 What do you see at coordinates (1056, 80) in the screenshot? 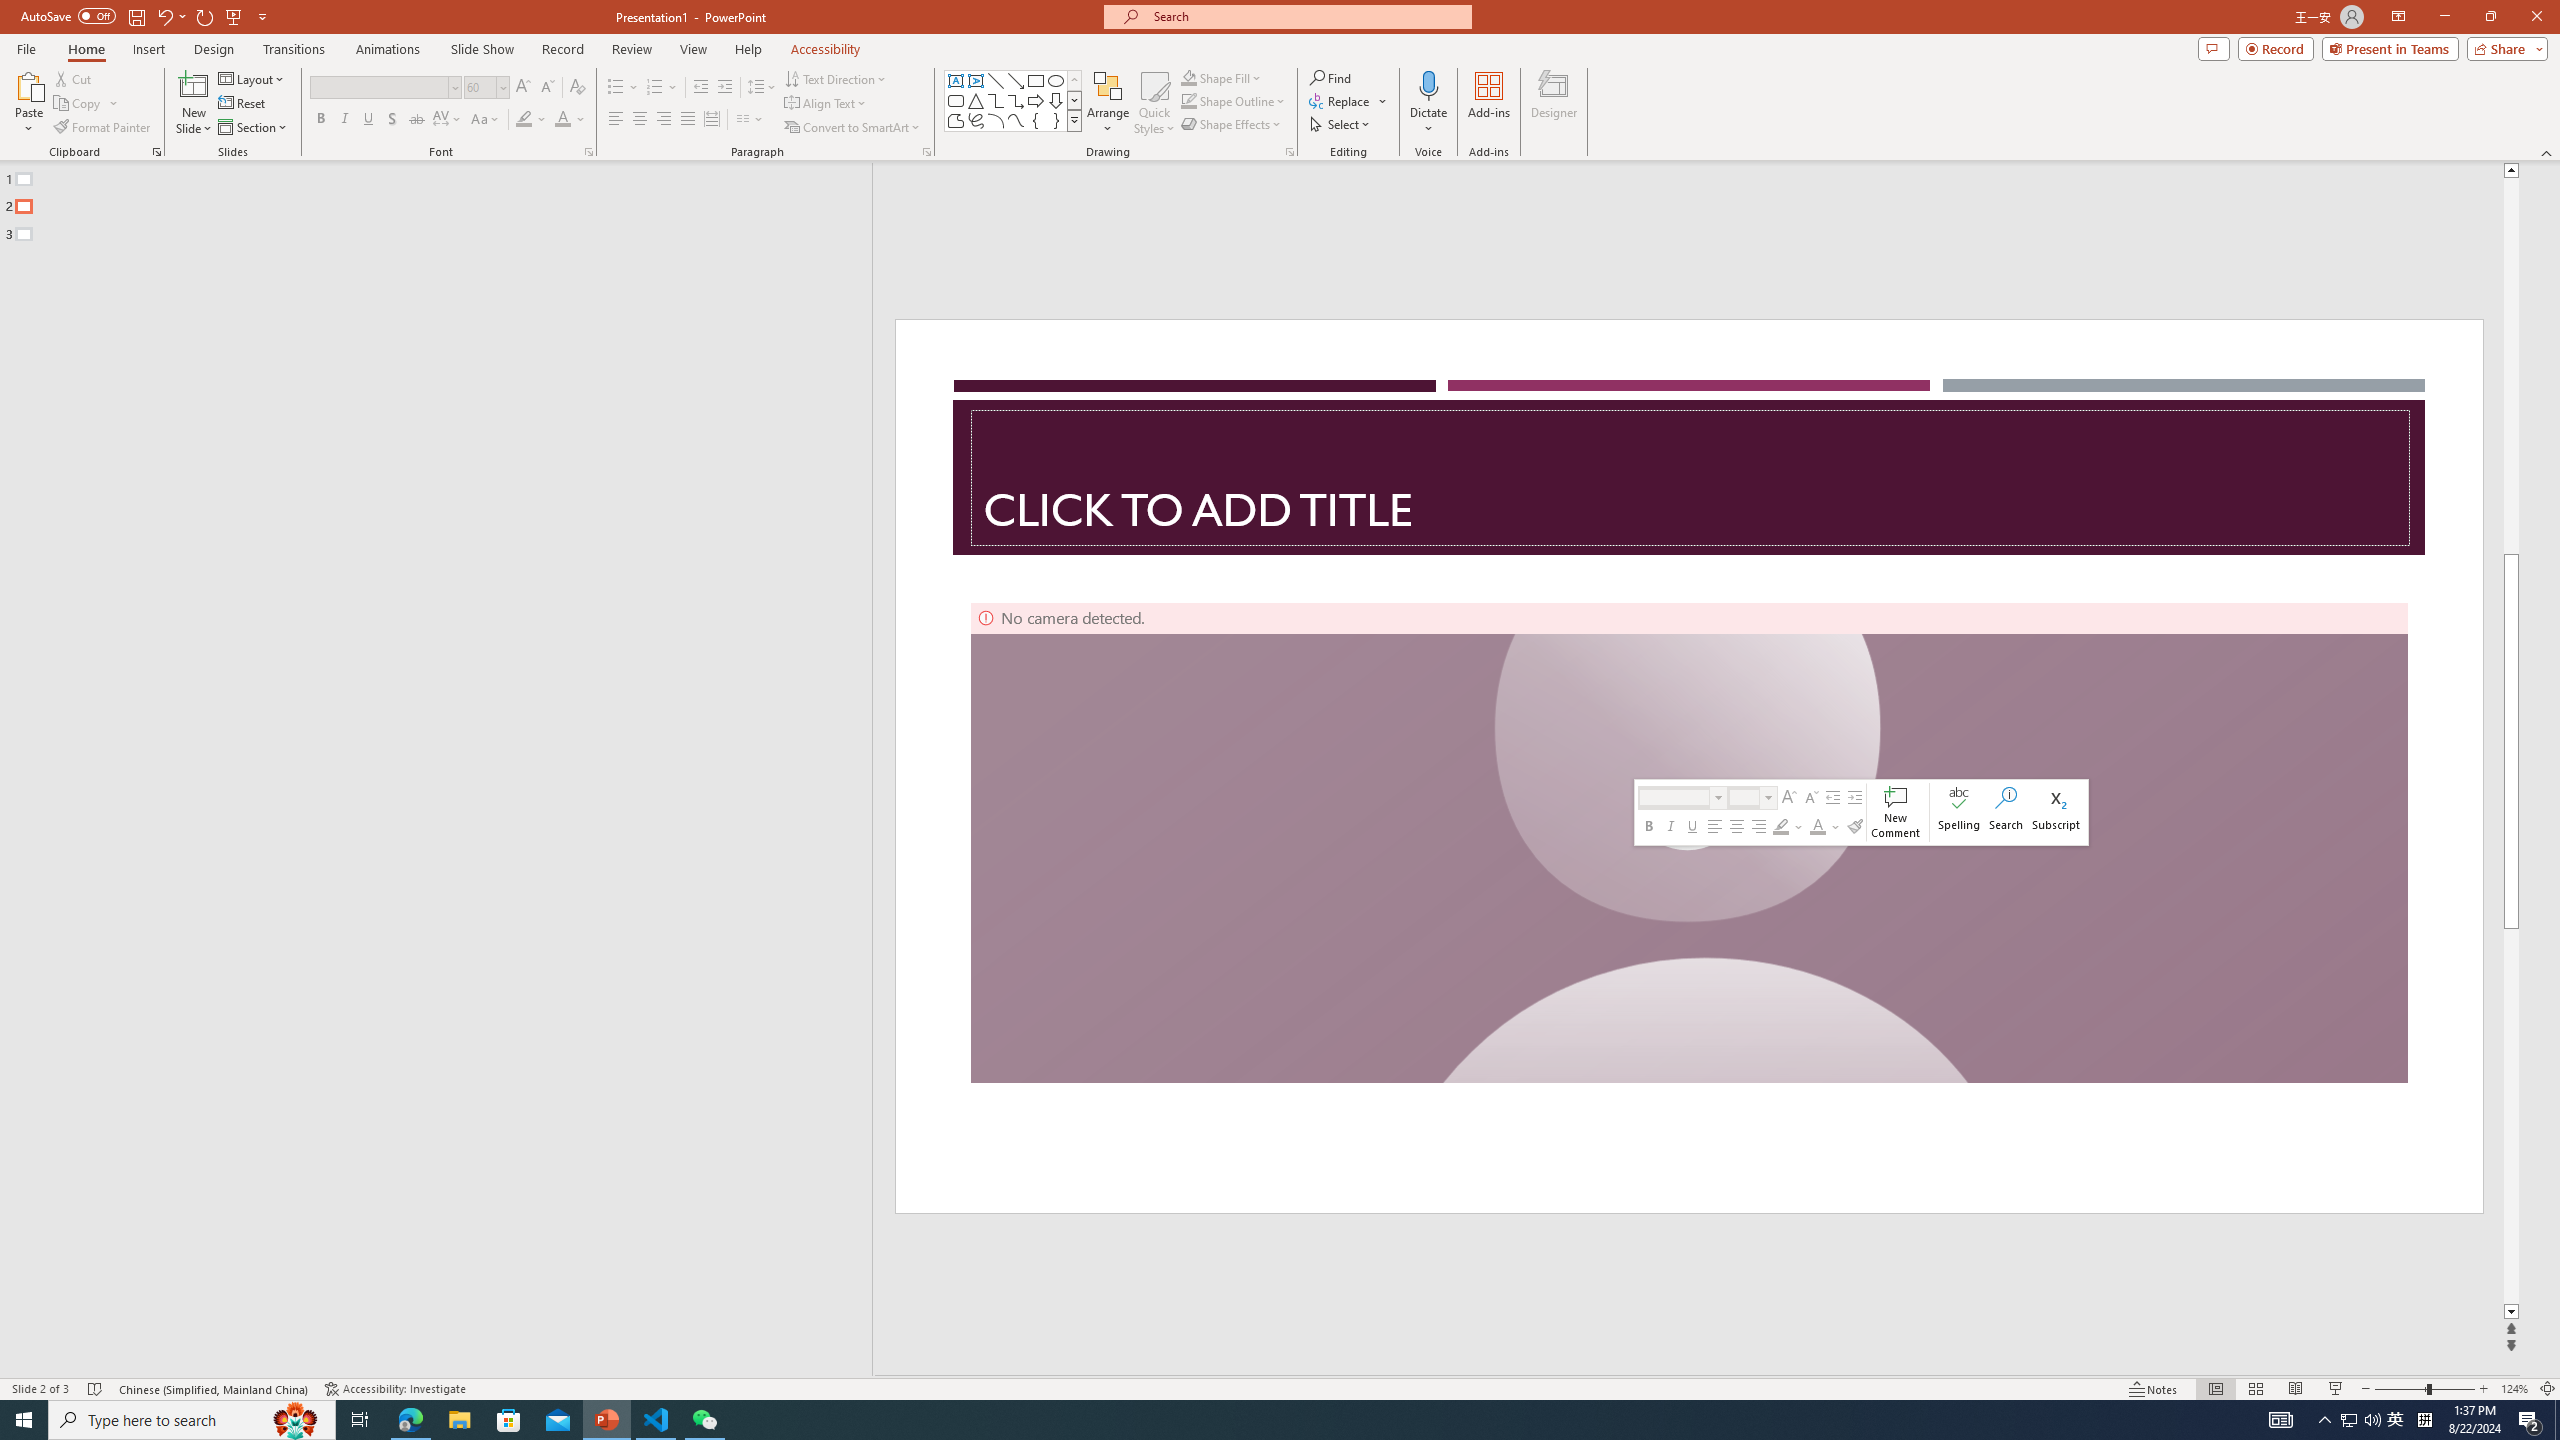
I see `Oval` at bounding box center [1056, 80].